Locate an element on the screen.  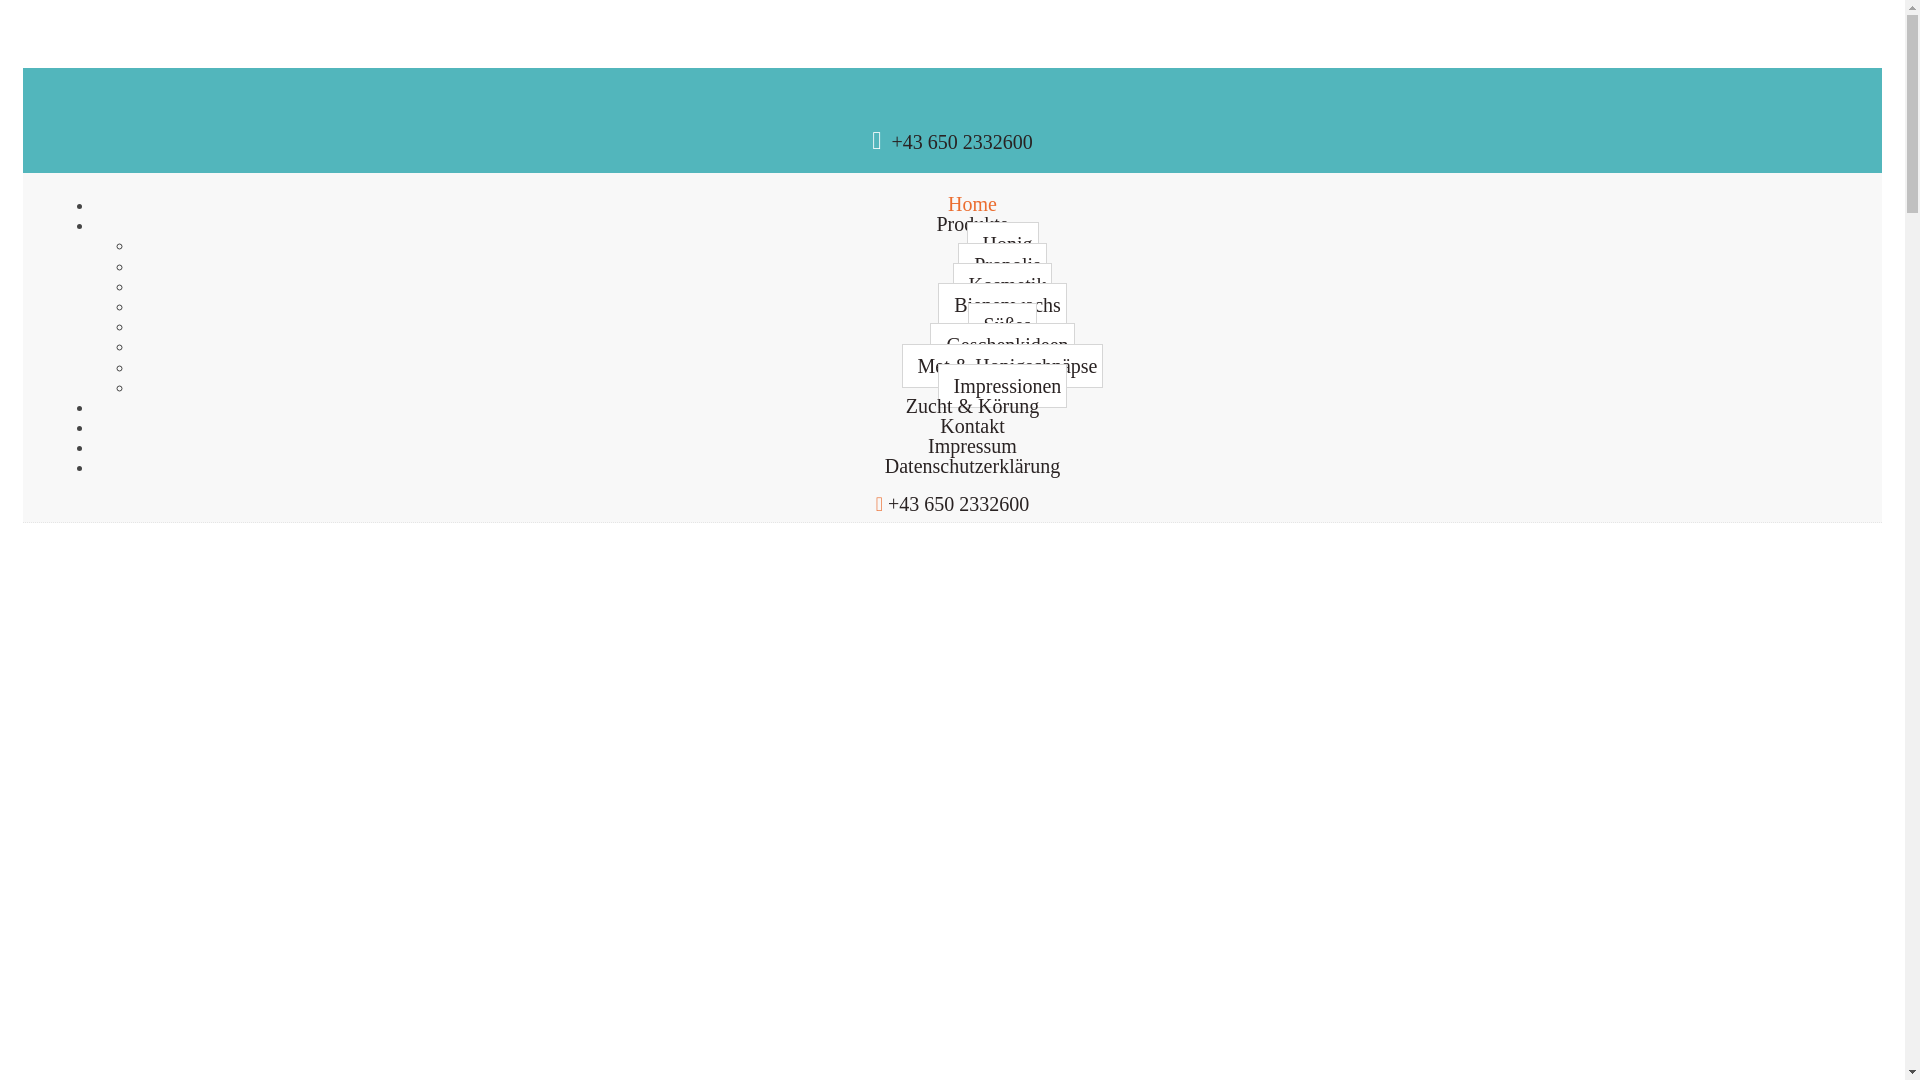
Propolis is located at coordinates (1002, 265).